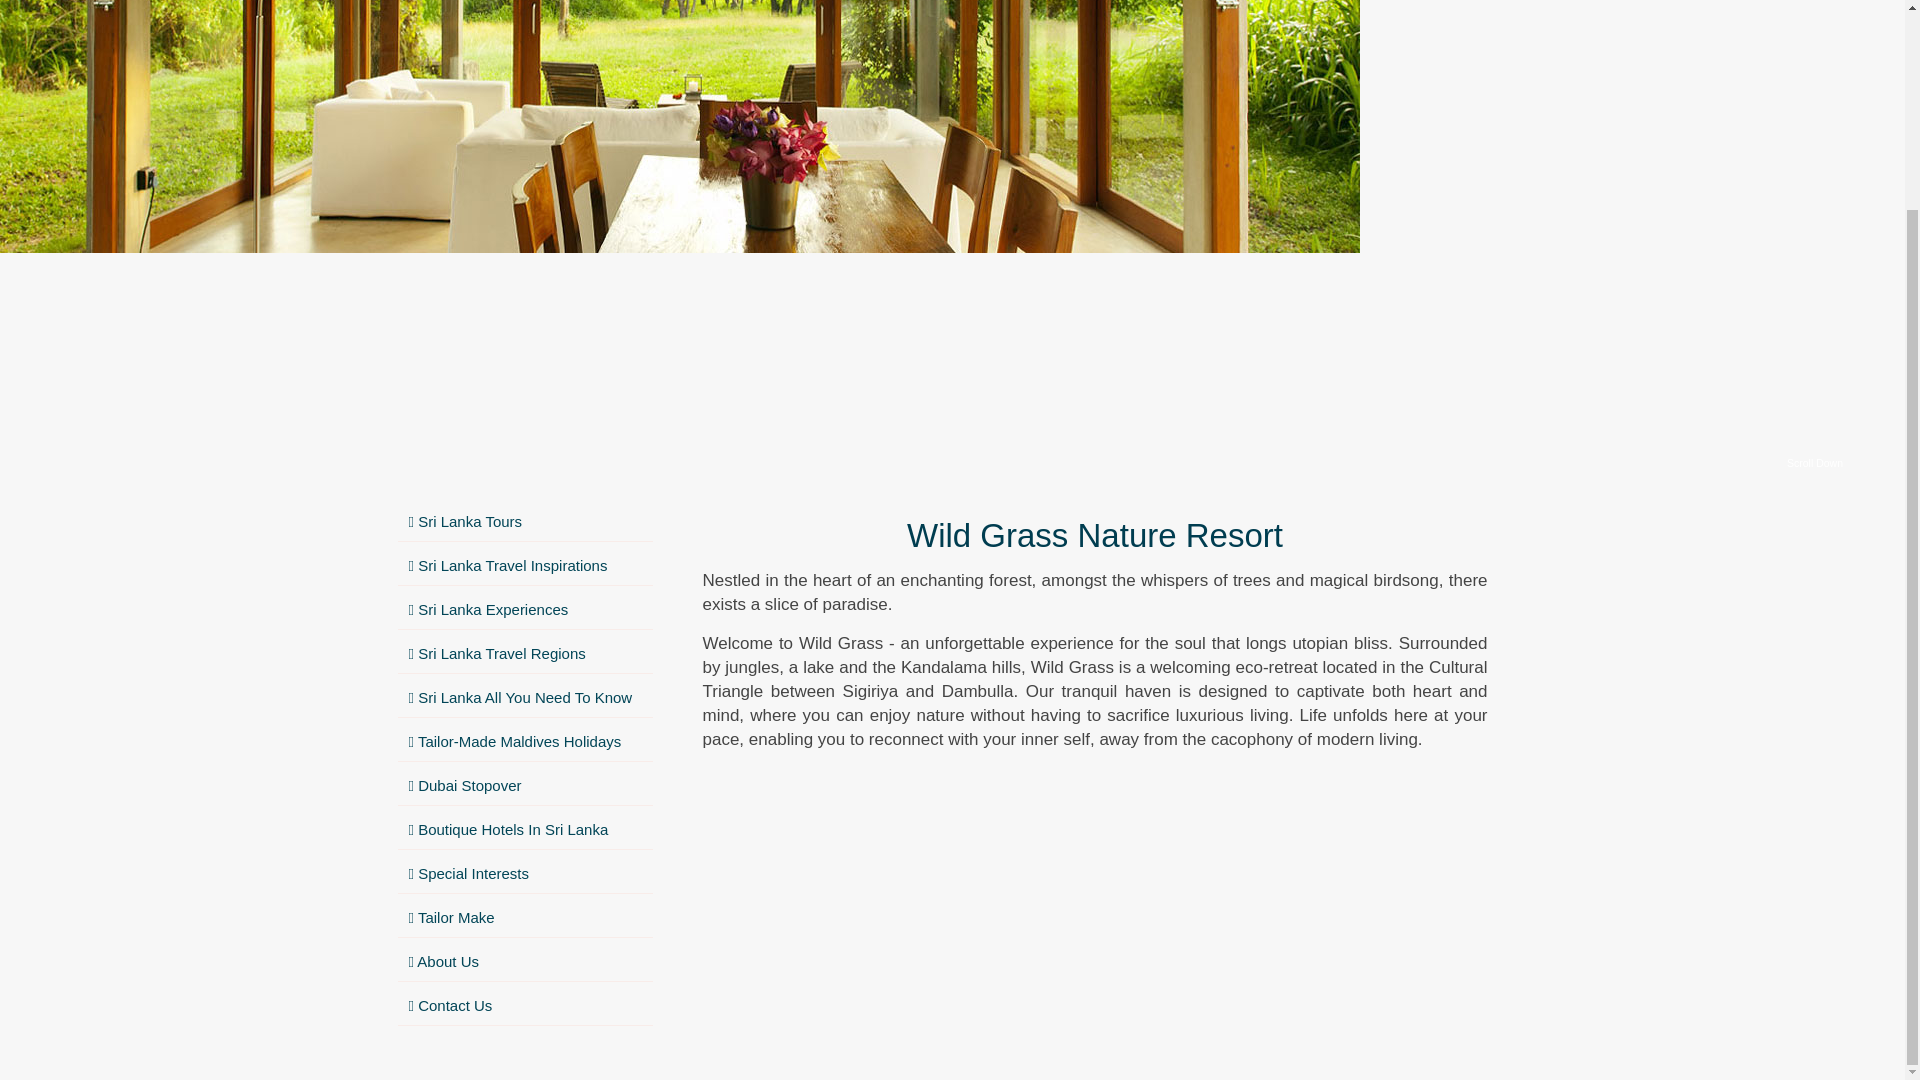 This screenshot has height=1080, width=1920. Describe the element at coordinates (524, 654) in the screenshot. I see `Sri Lanka Travel Regions` at that location.